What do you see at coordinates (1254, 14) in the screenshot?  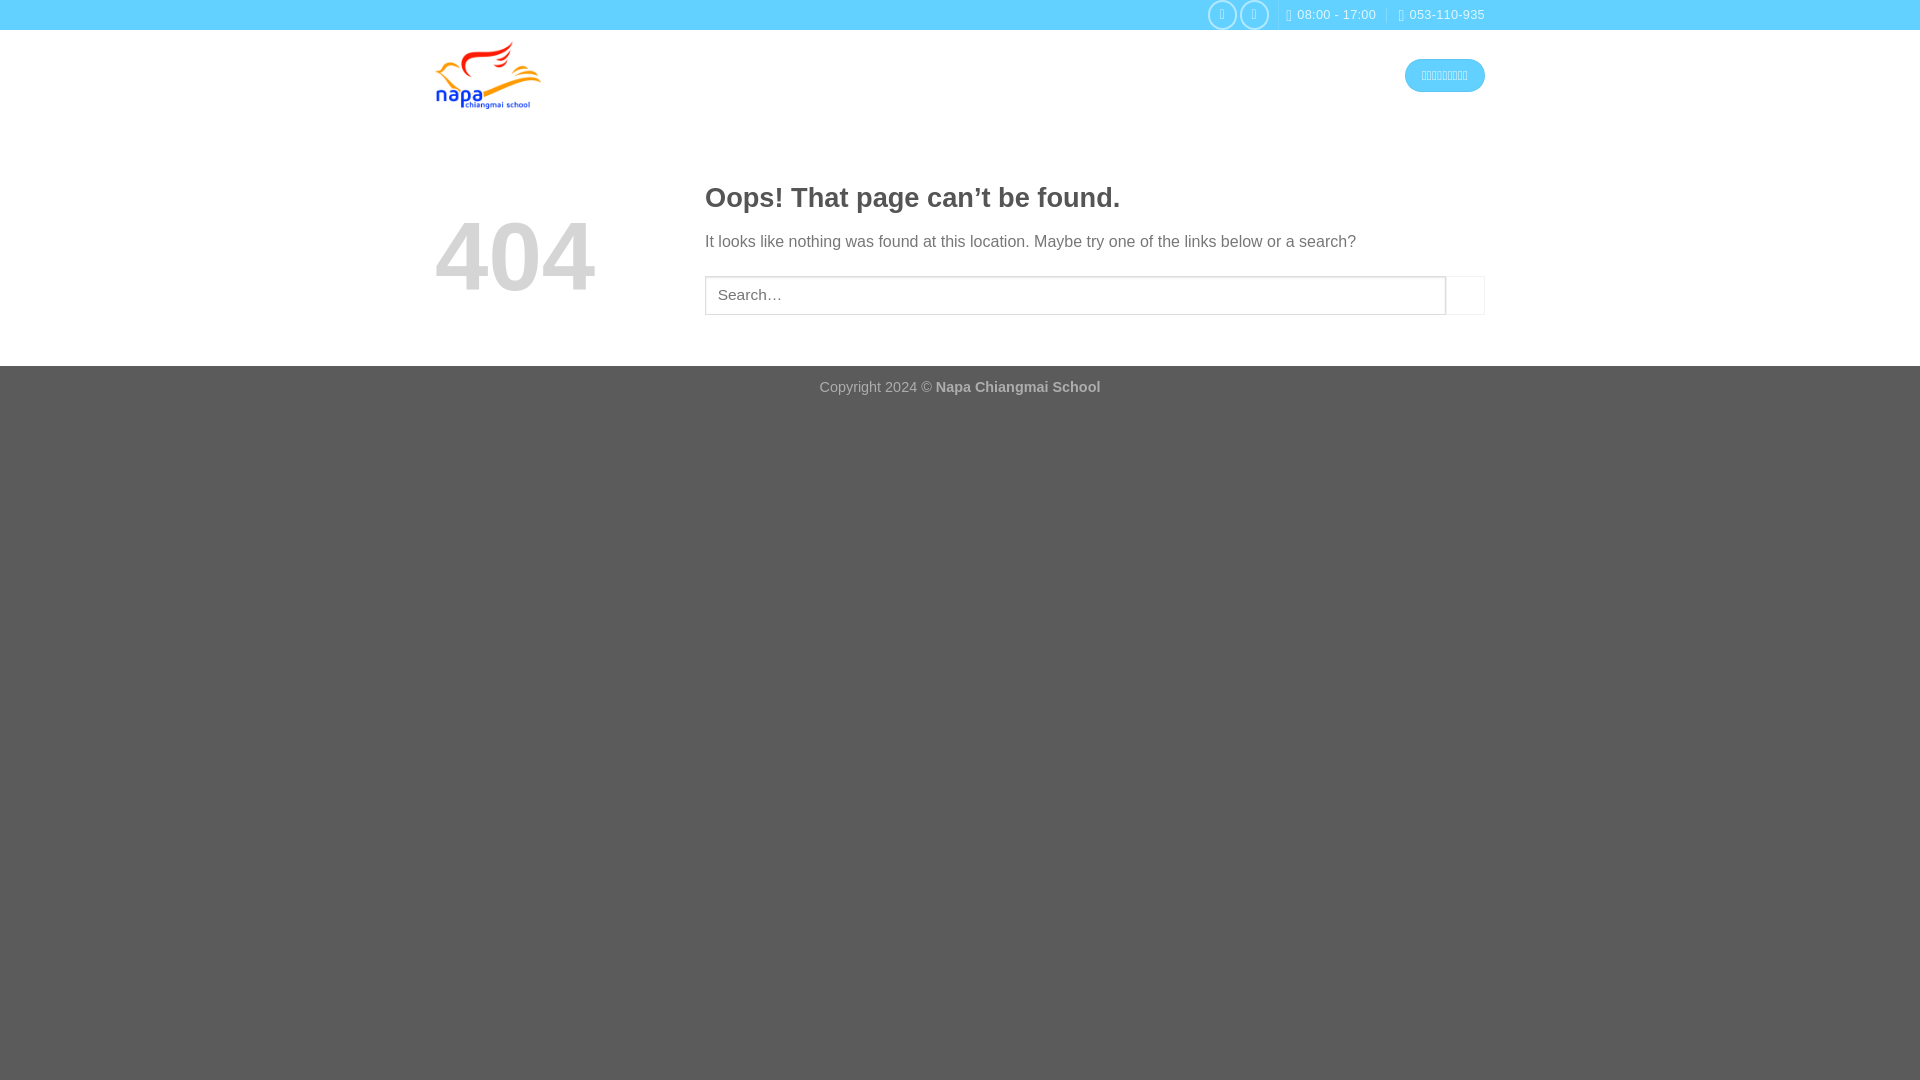 I see `Send us an email` at bounding box center [1254, 14].